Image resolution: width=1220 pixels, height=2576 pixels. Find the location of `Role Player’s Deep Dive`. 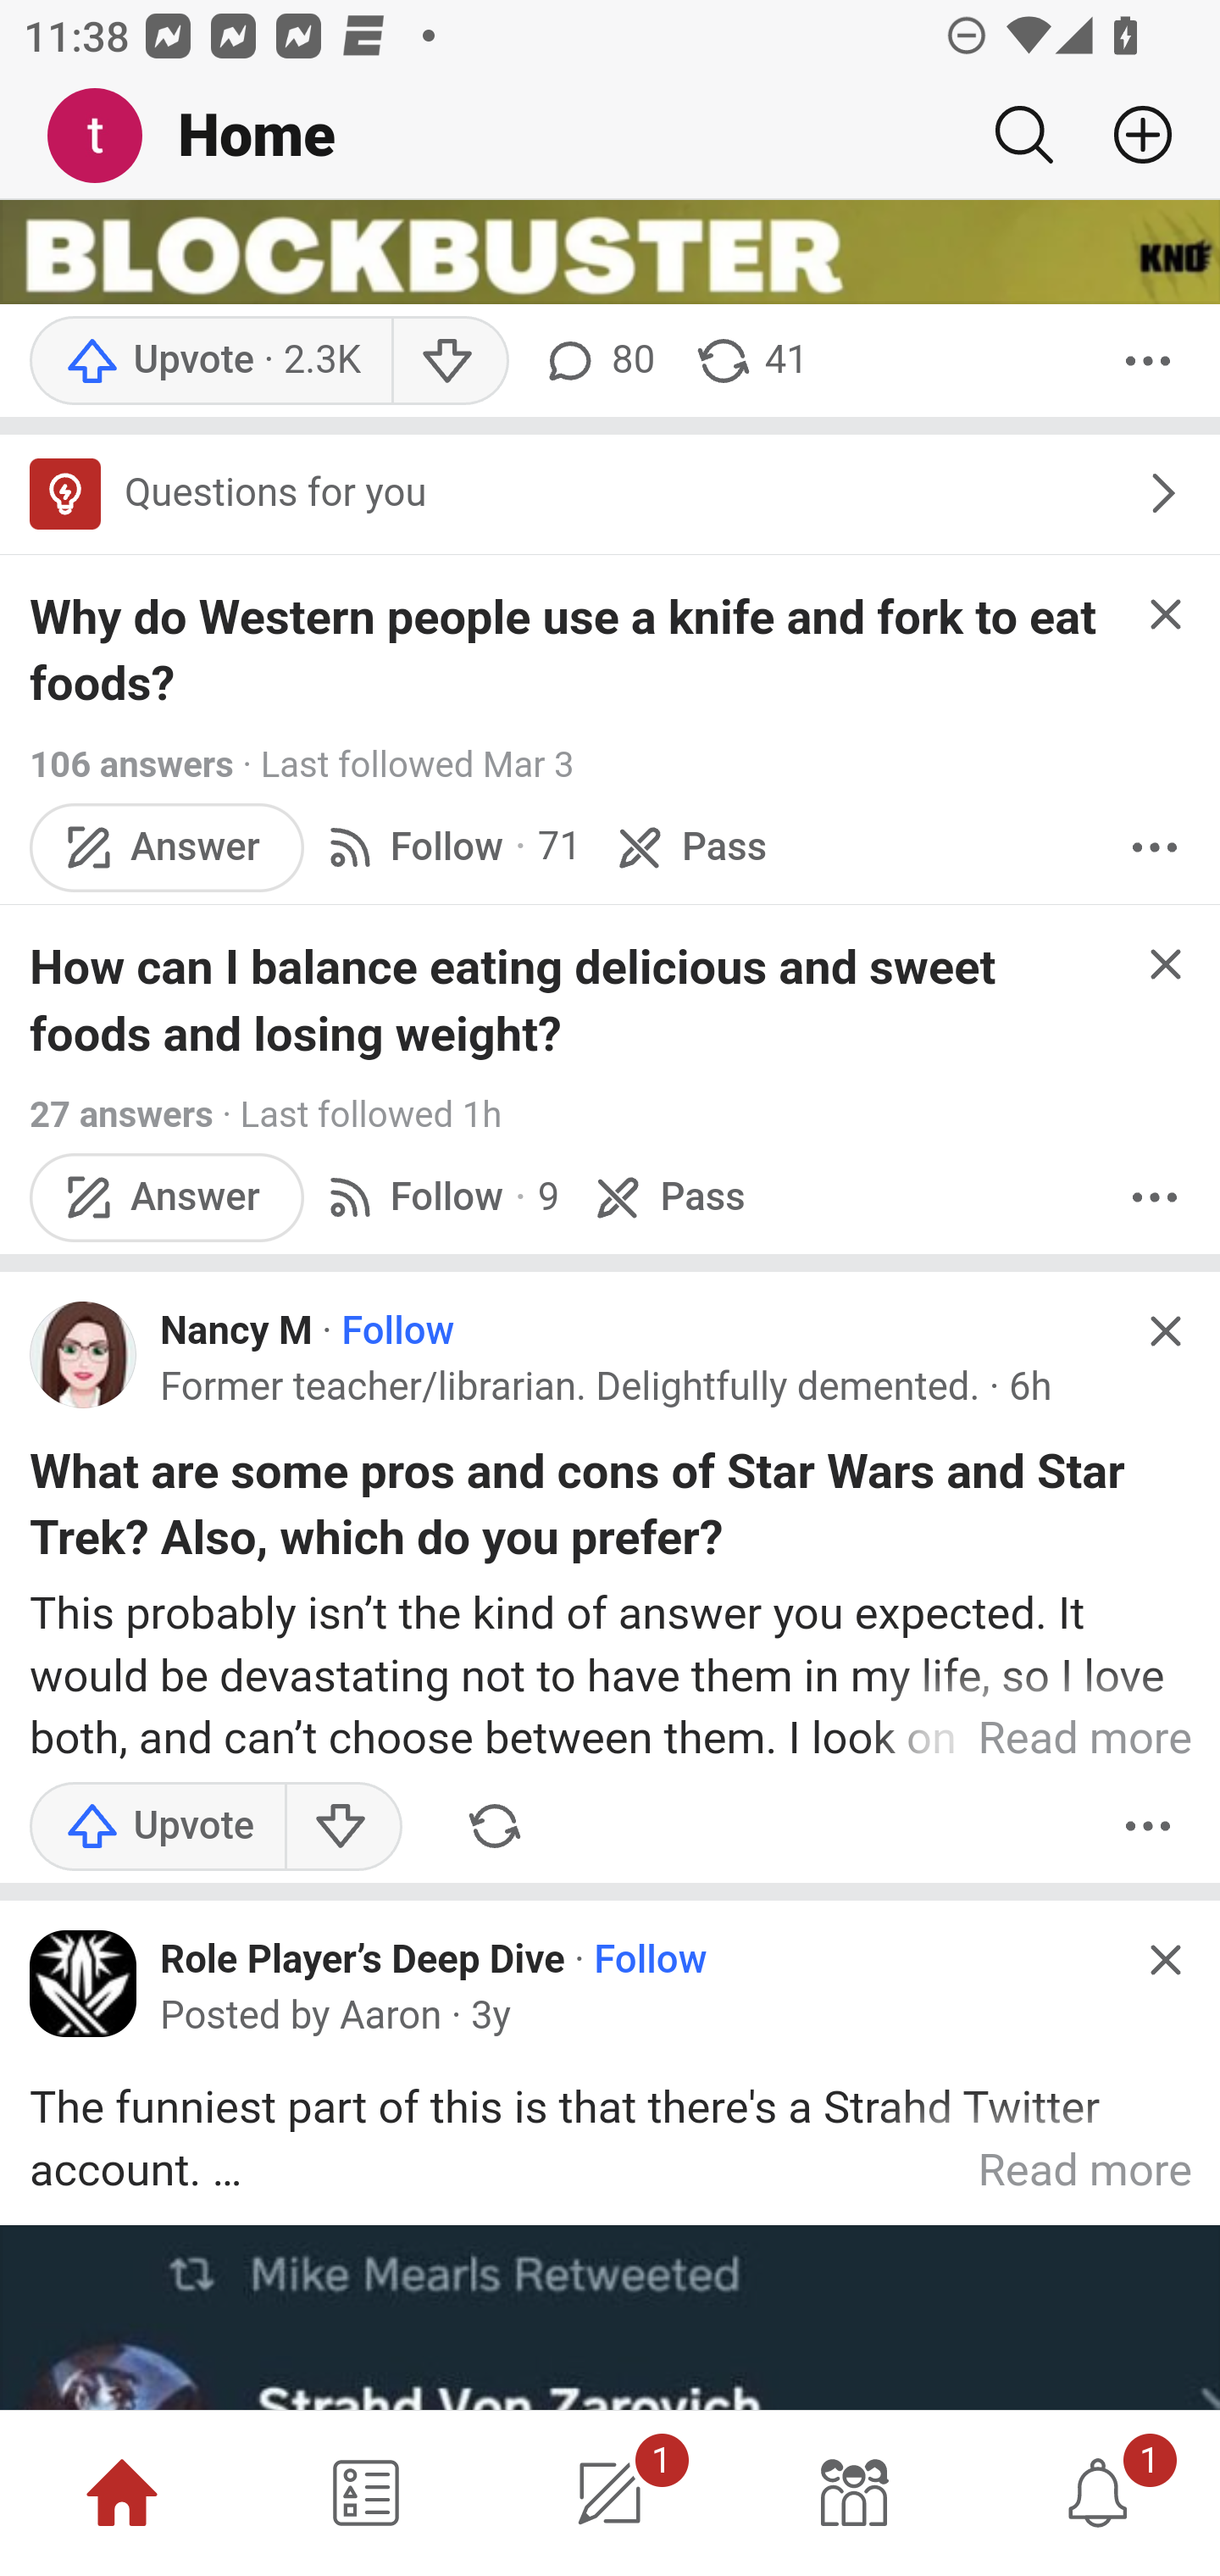

Role Player’s Deep Dive is located at coordinates (363, 1959).